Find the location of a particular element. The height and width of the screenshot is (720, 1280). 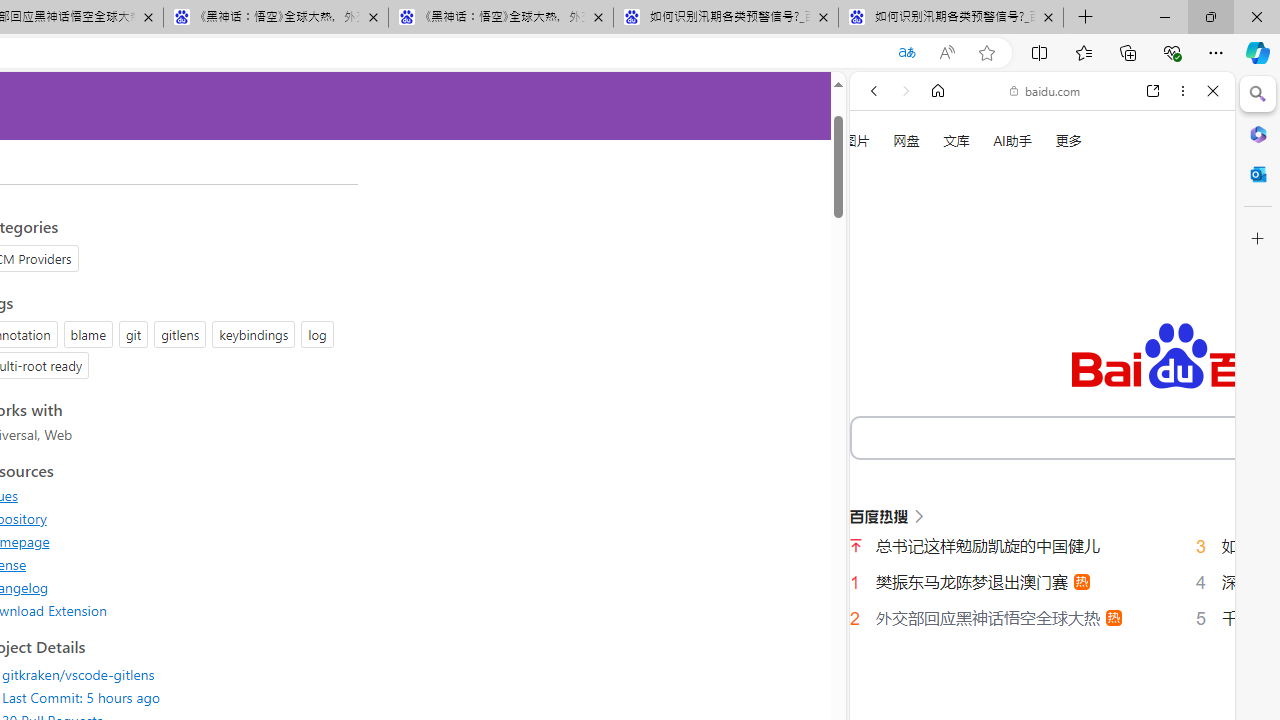

Open link in new tab is located at coordinates (1153, 91).